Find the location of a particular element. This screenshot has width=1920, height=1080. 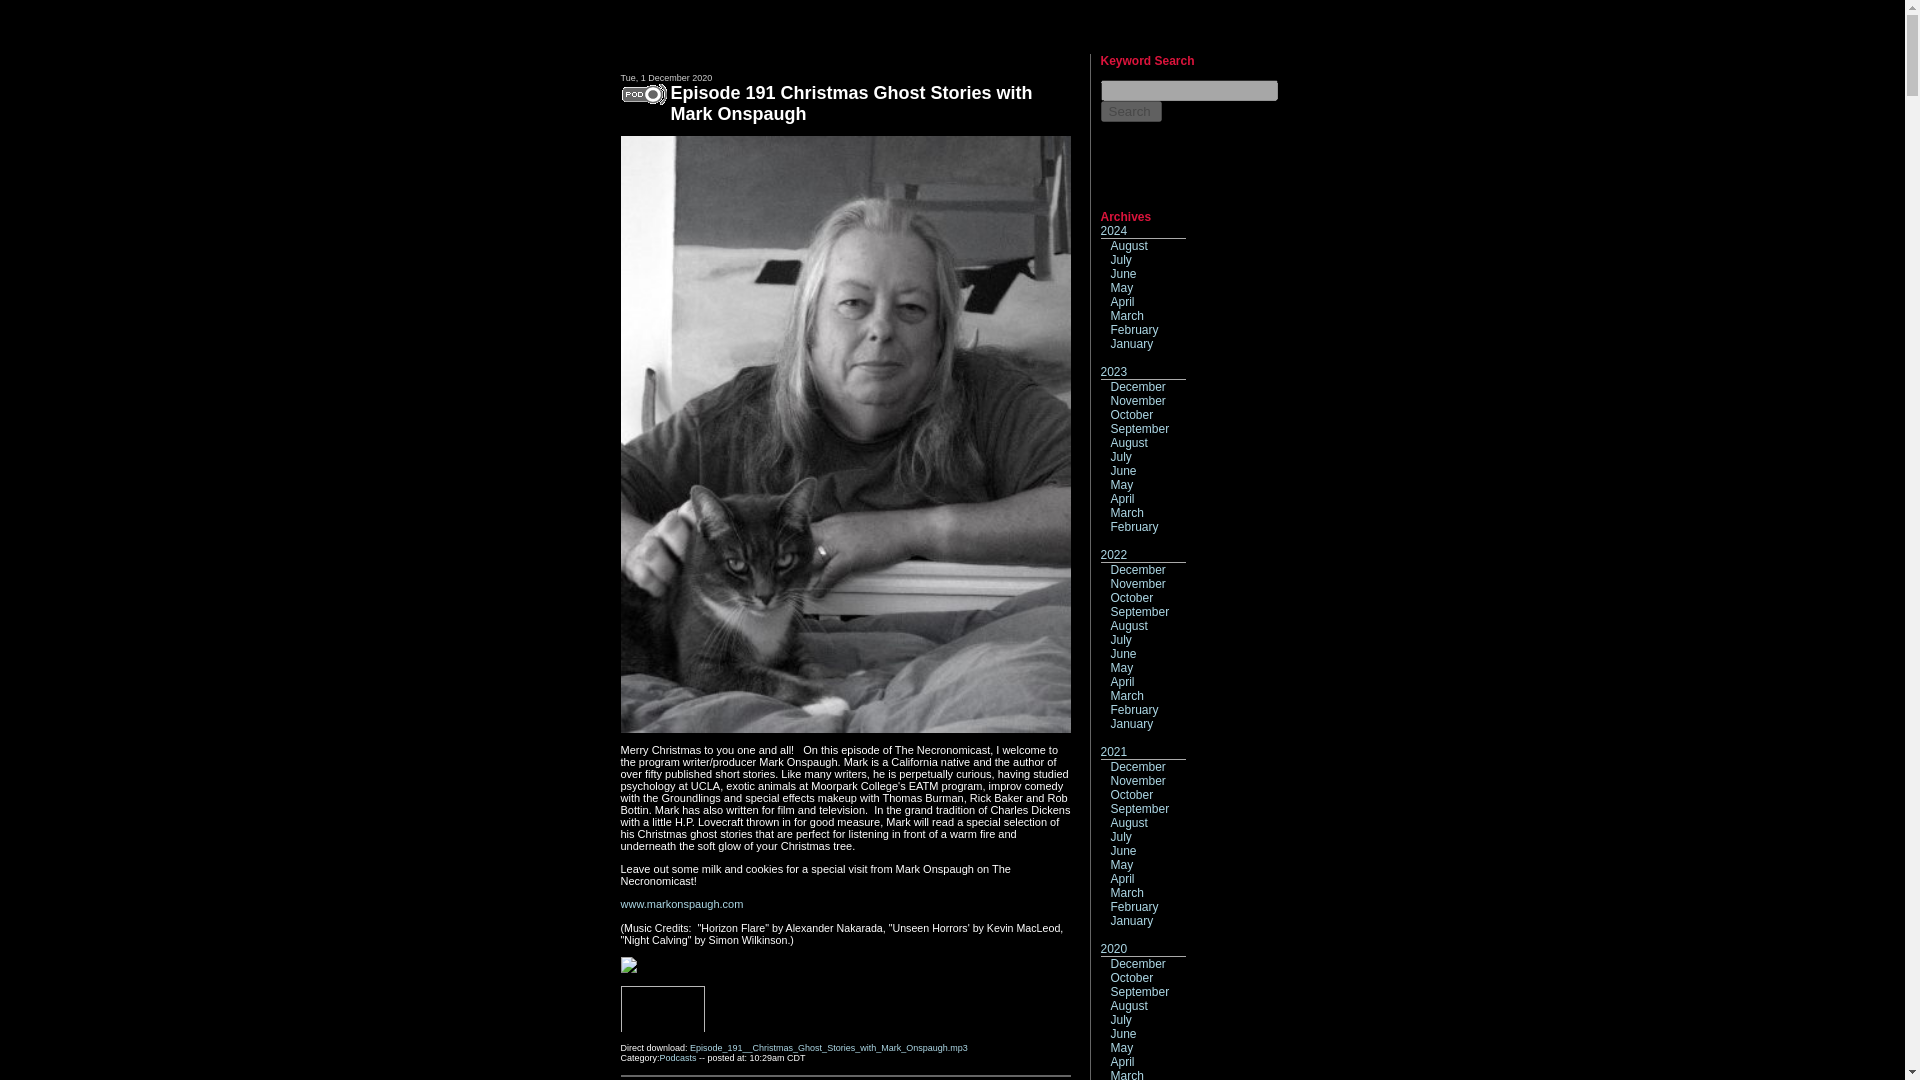

Podcasts is located at coordinates (678, 1058).